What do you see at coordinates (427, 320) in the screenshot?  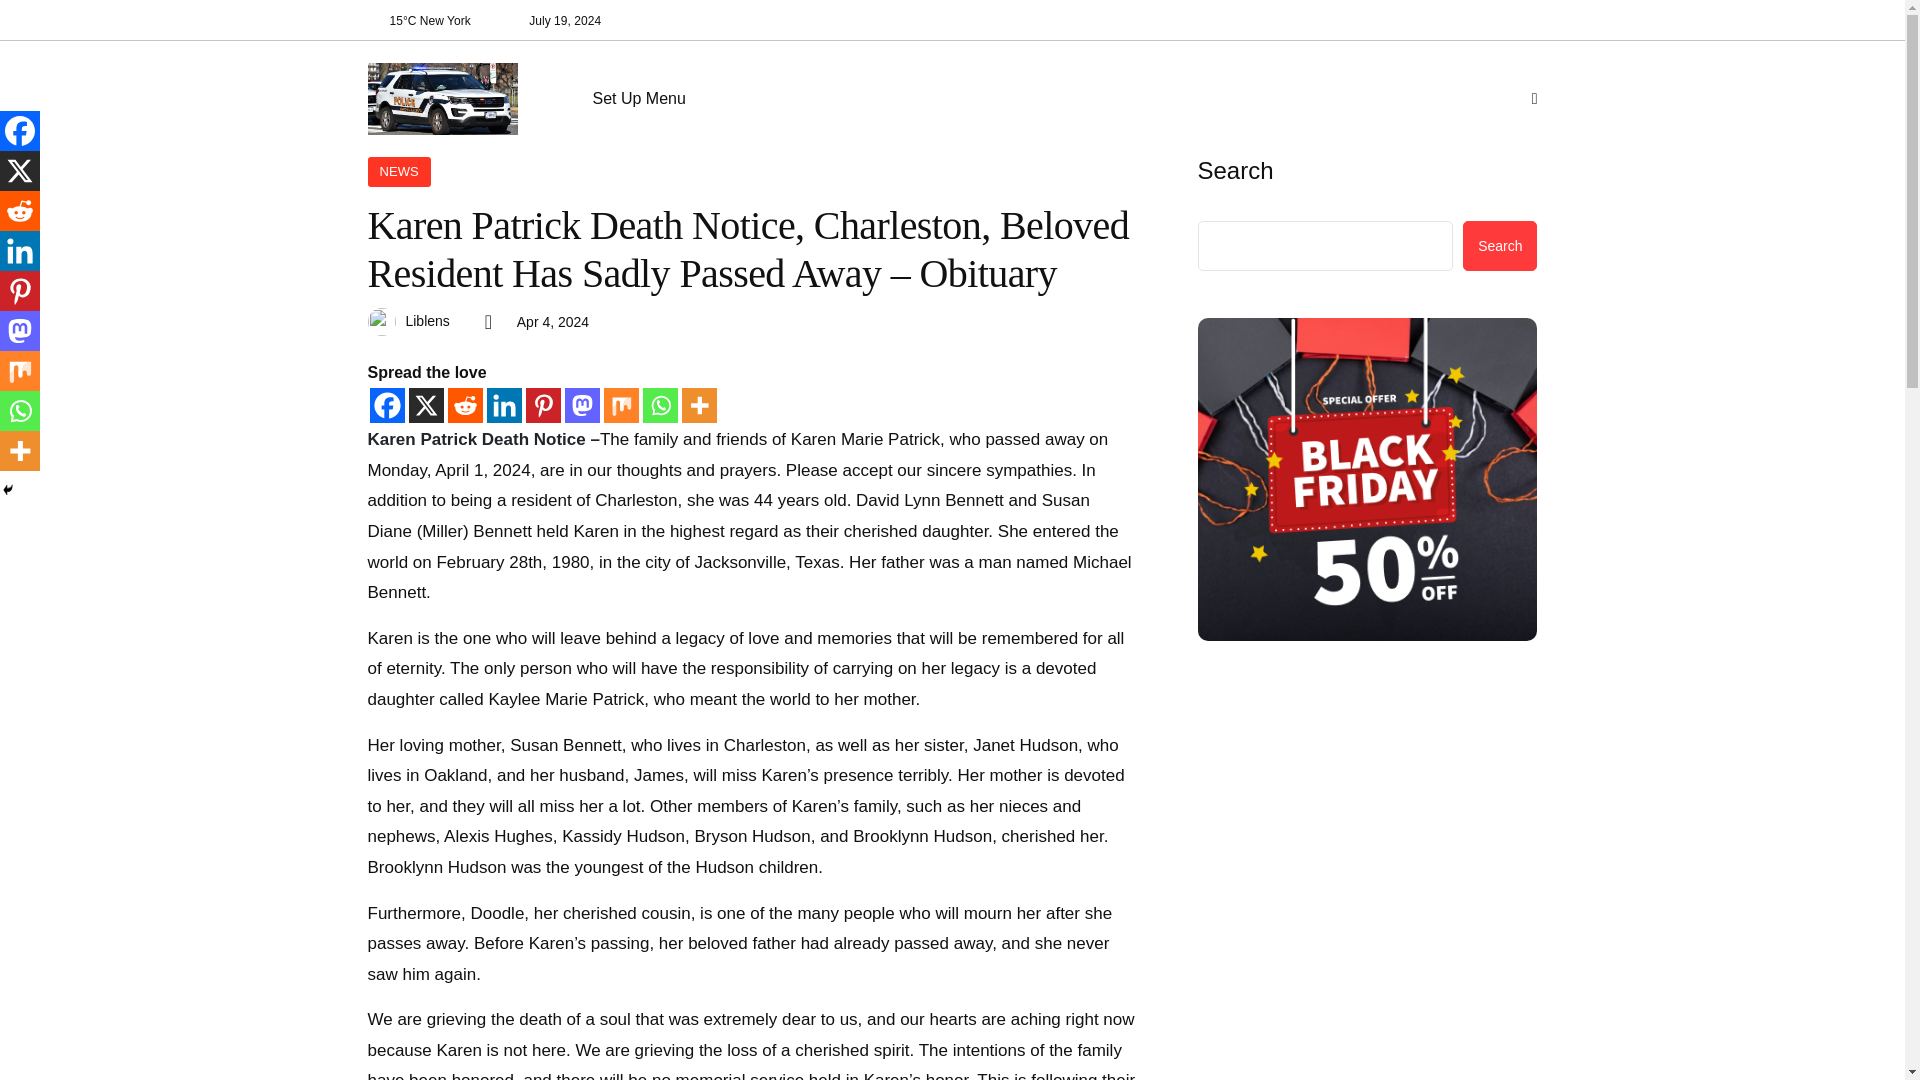 I see `Liblens` at bounding box center [427, 320].